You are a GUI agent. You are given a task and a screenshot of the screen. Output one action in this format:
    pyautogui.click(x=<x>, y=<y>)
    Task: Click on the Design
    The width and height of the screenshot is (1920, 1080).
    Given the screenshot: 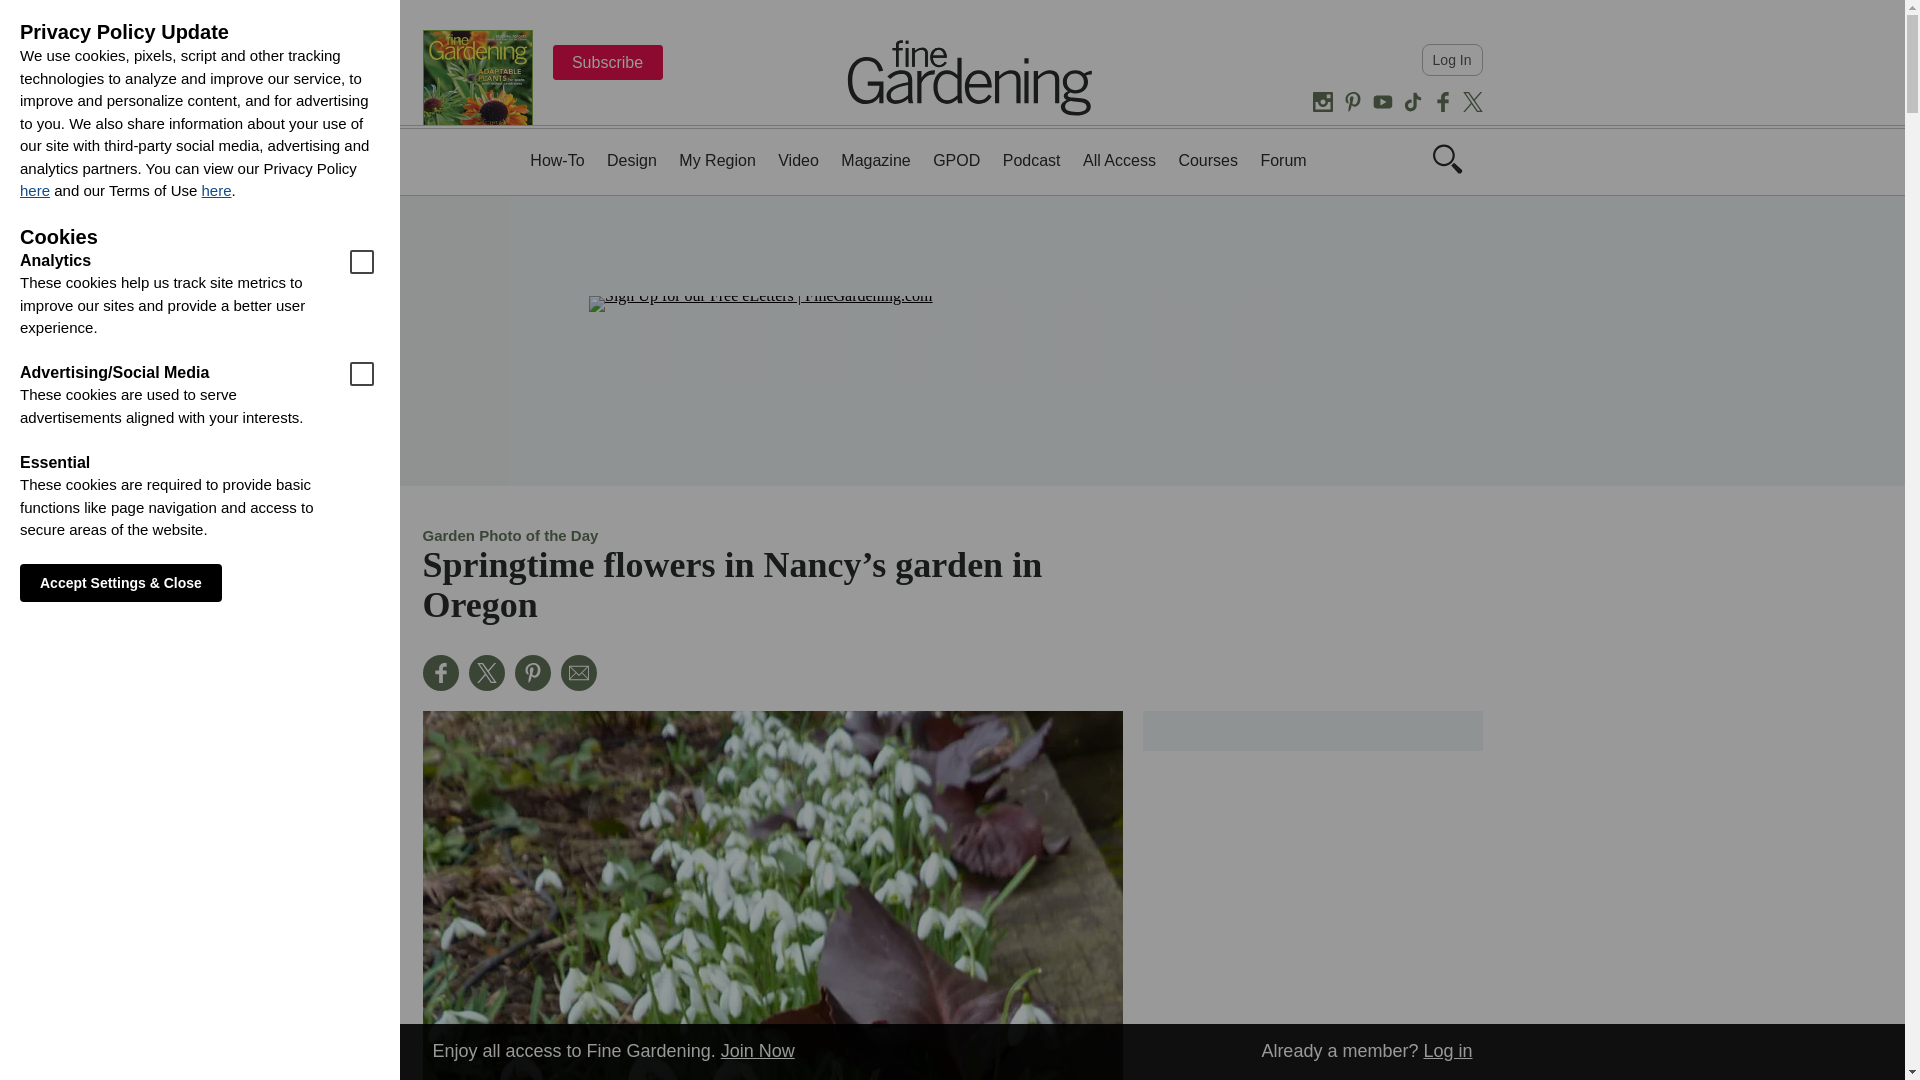 What is the action you would take?
    pyautogui.click(x=631, y=160)
    